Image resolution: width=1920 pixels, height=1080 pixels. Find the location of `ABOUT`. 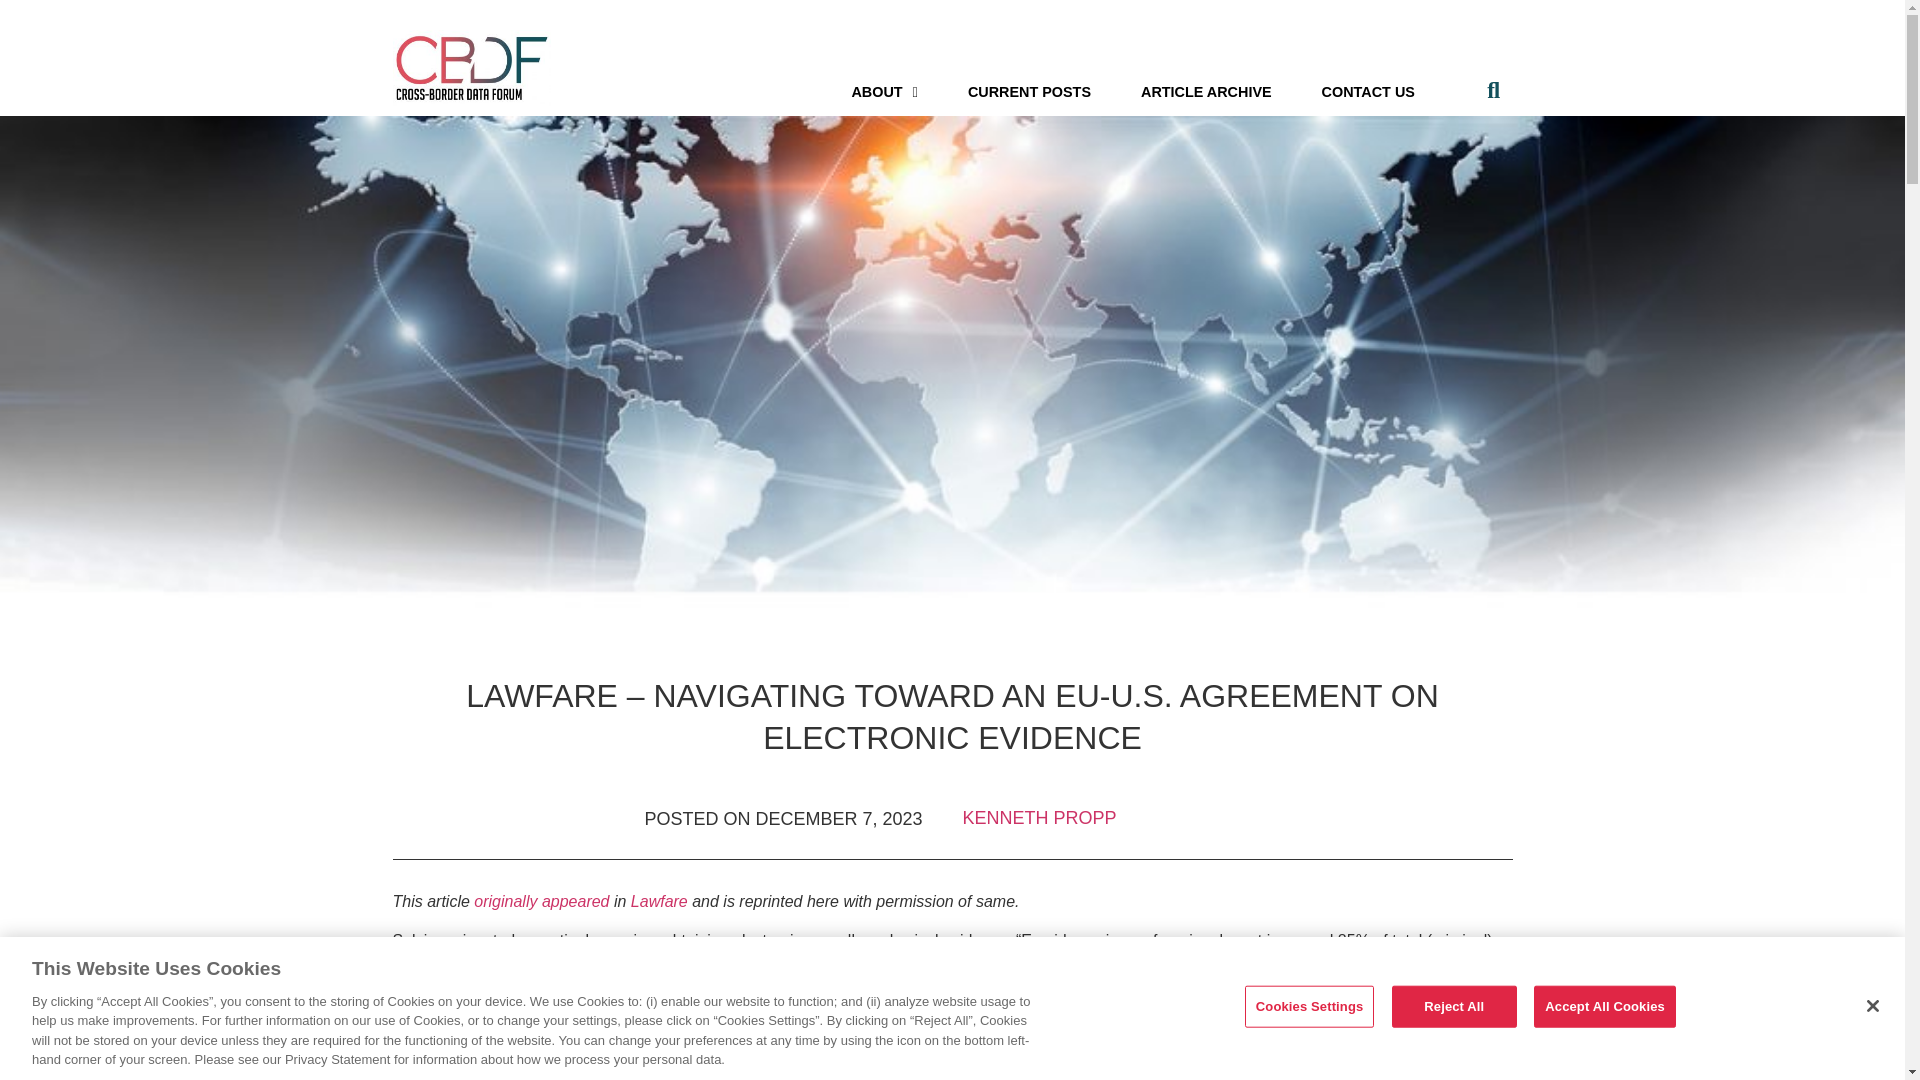

ABOUT is located at coordinates (884, 91).